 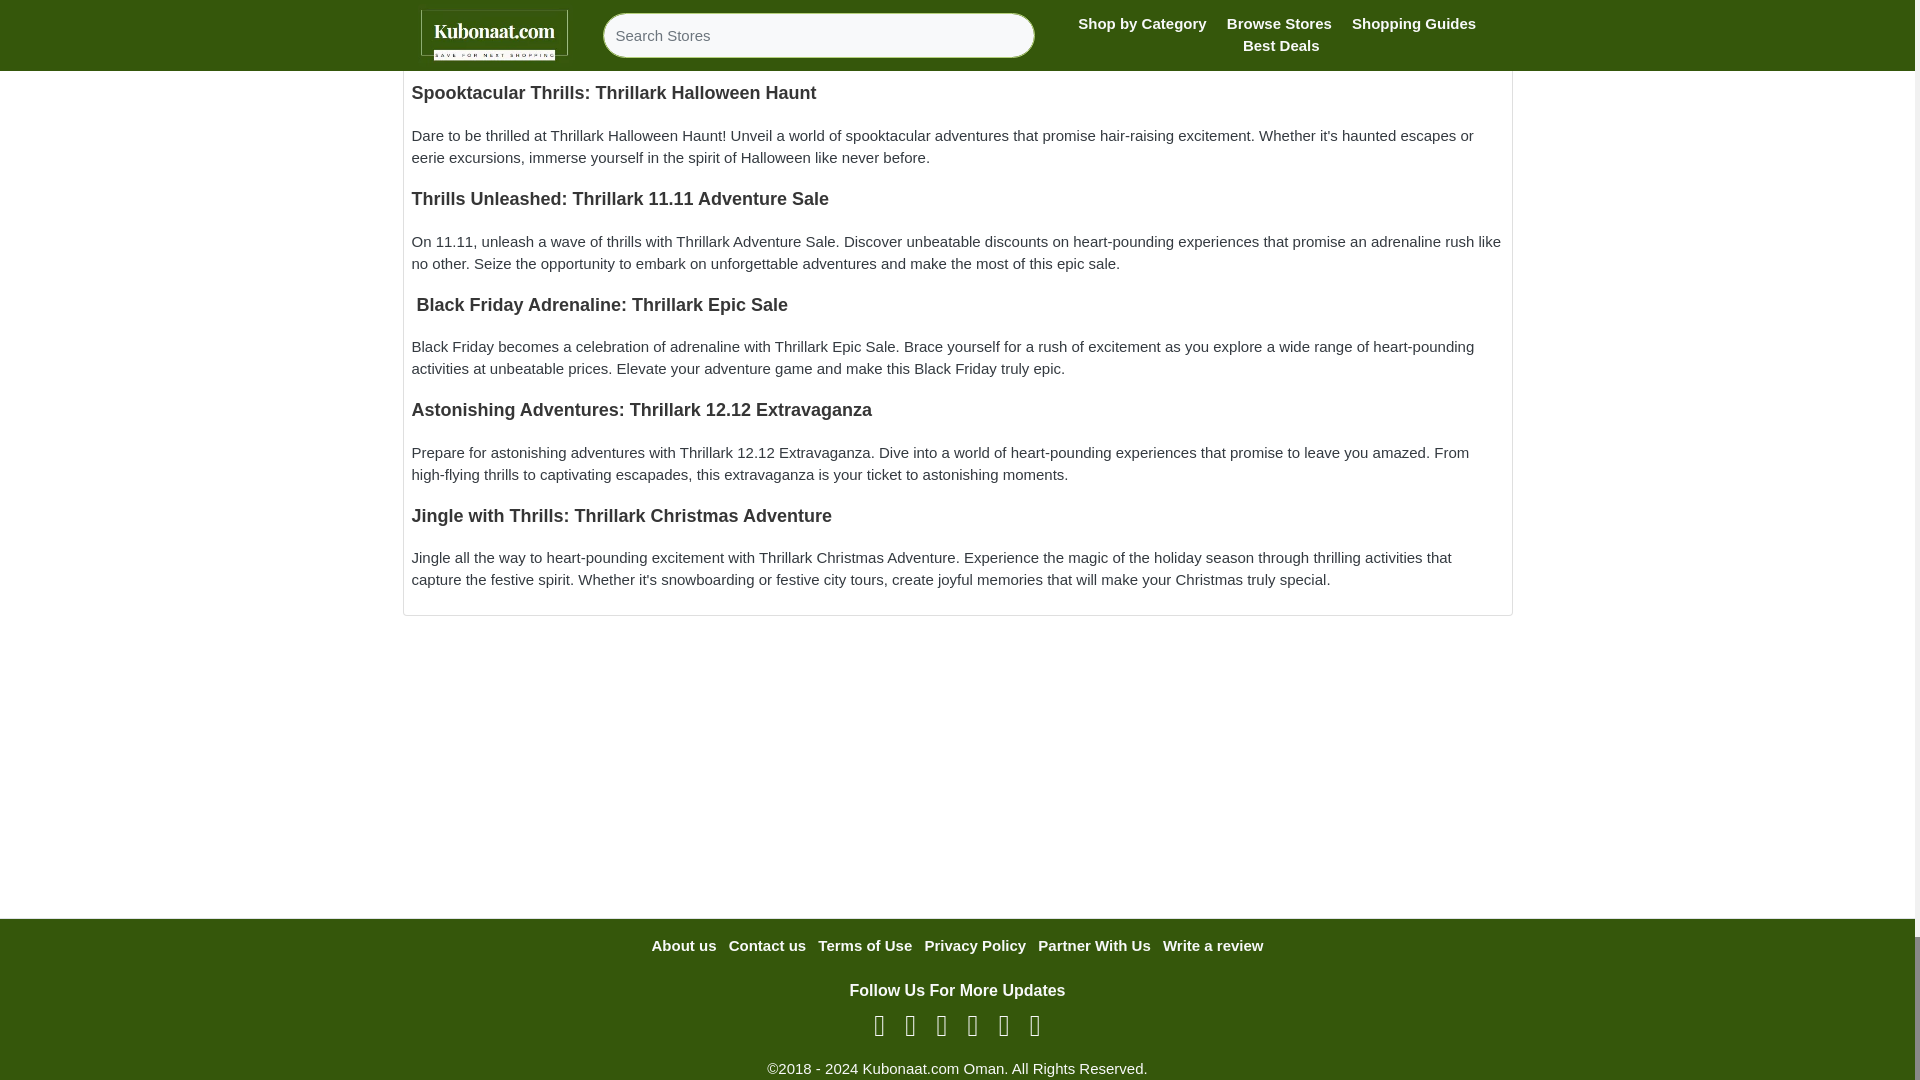 I want to click on About us, so click(x=683, y=945).